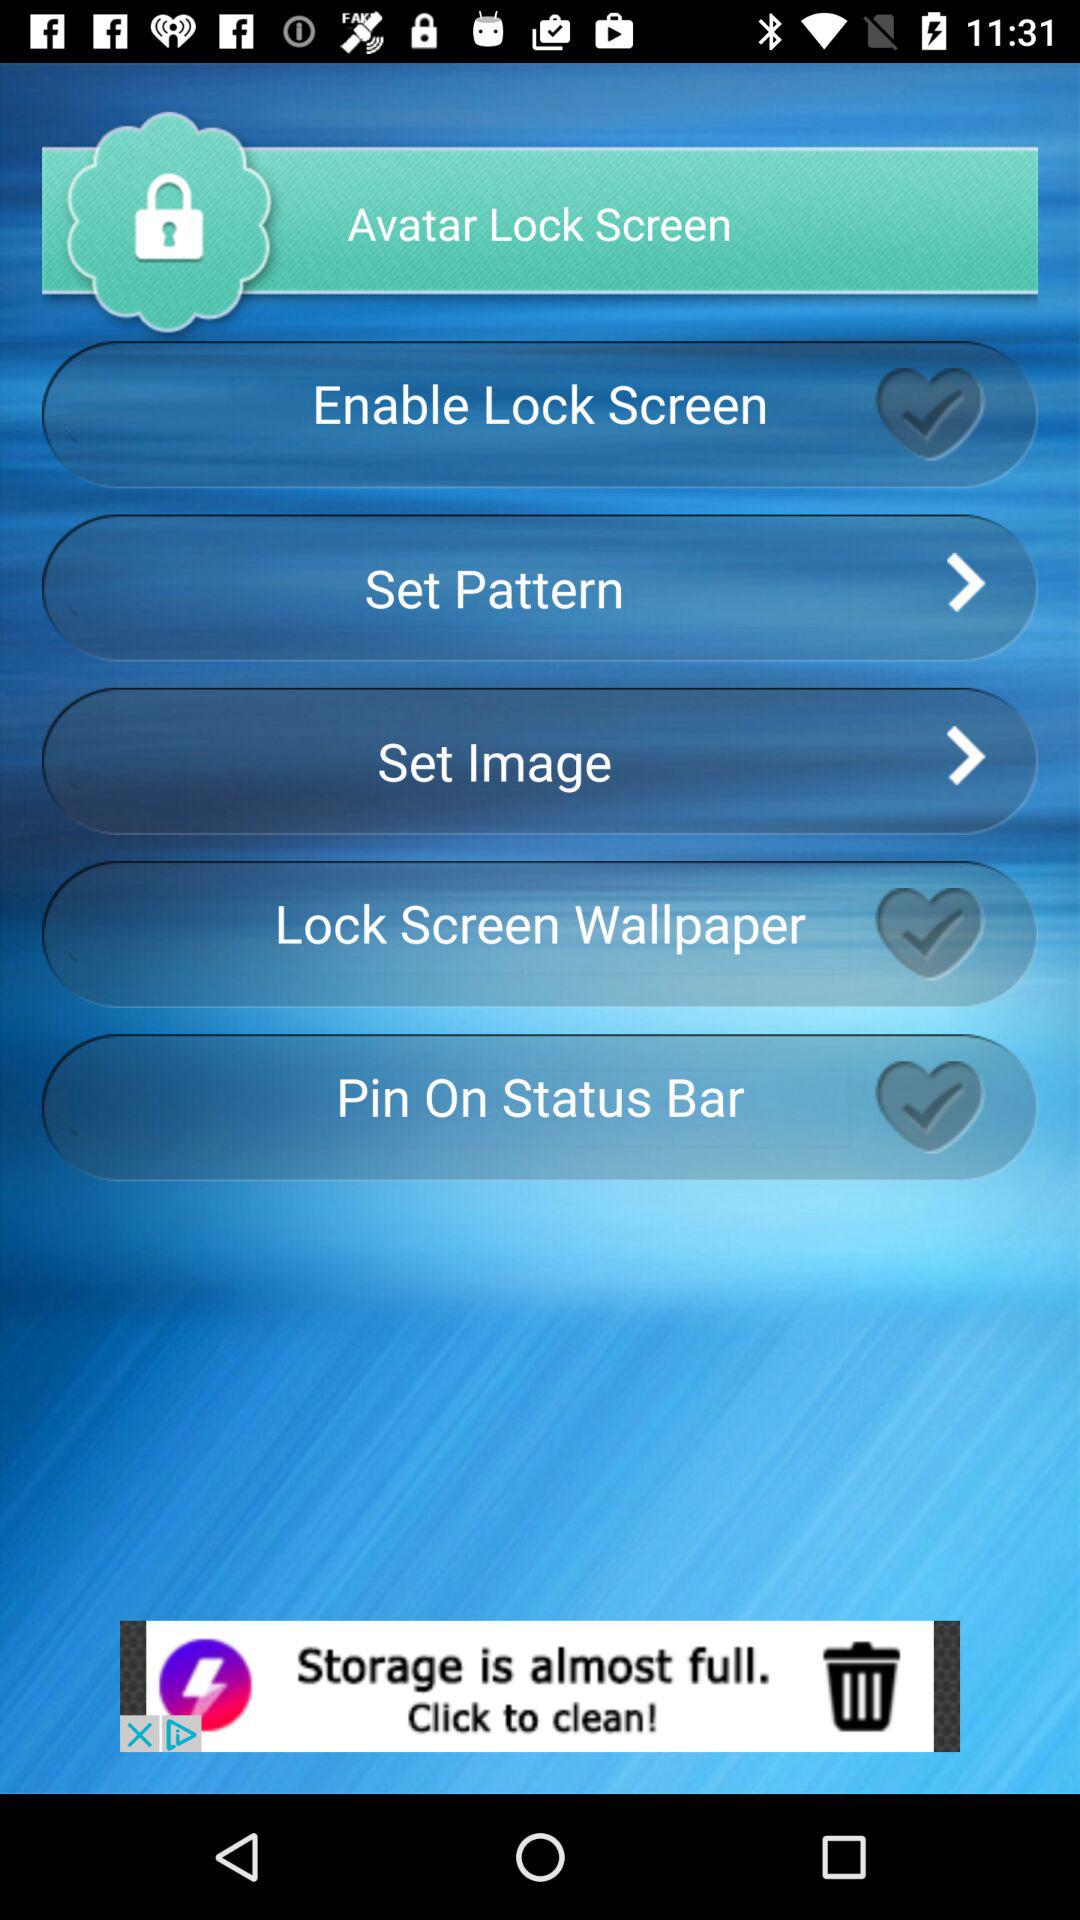 This screenshot has width=1080, height=1920. I want to click on toggle lock screen wallpaper option, so click(956, 934).